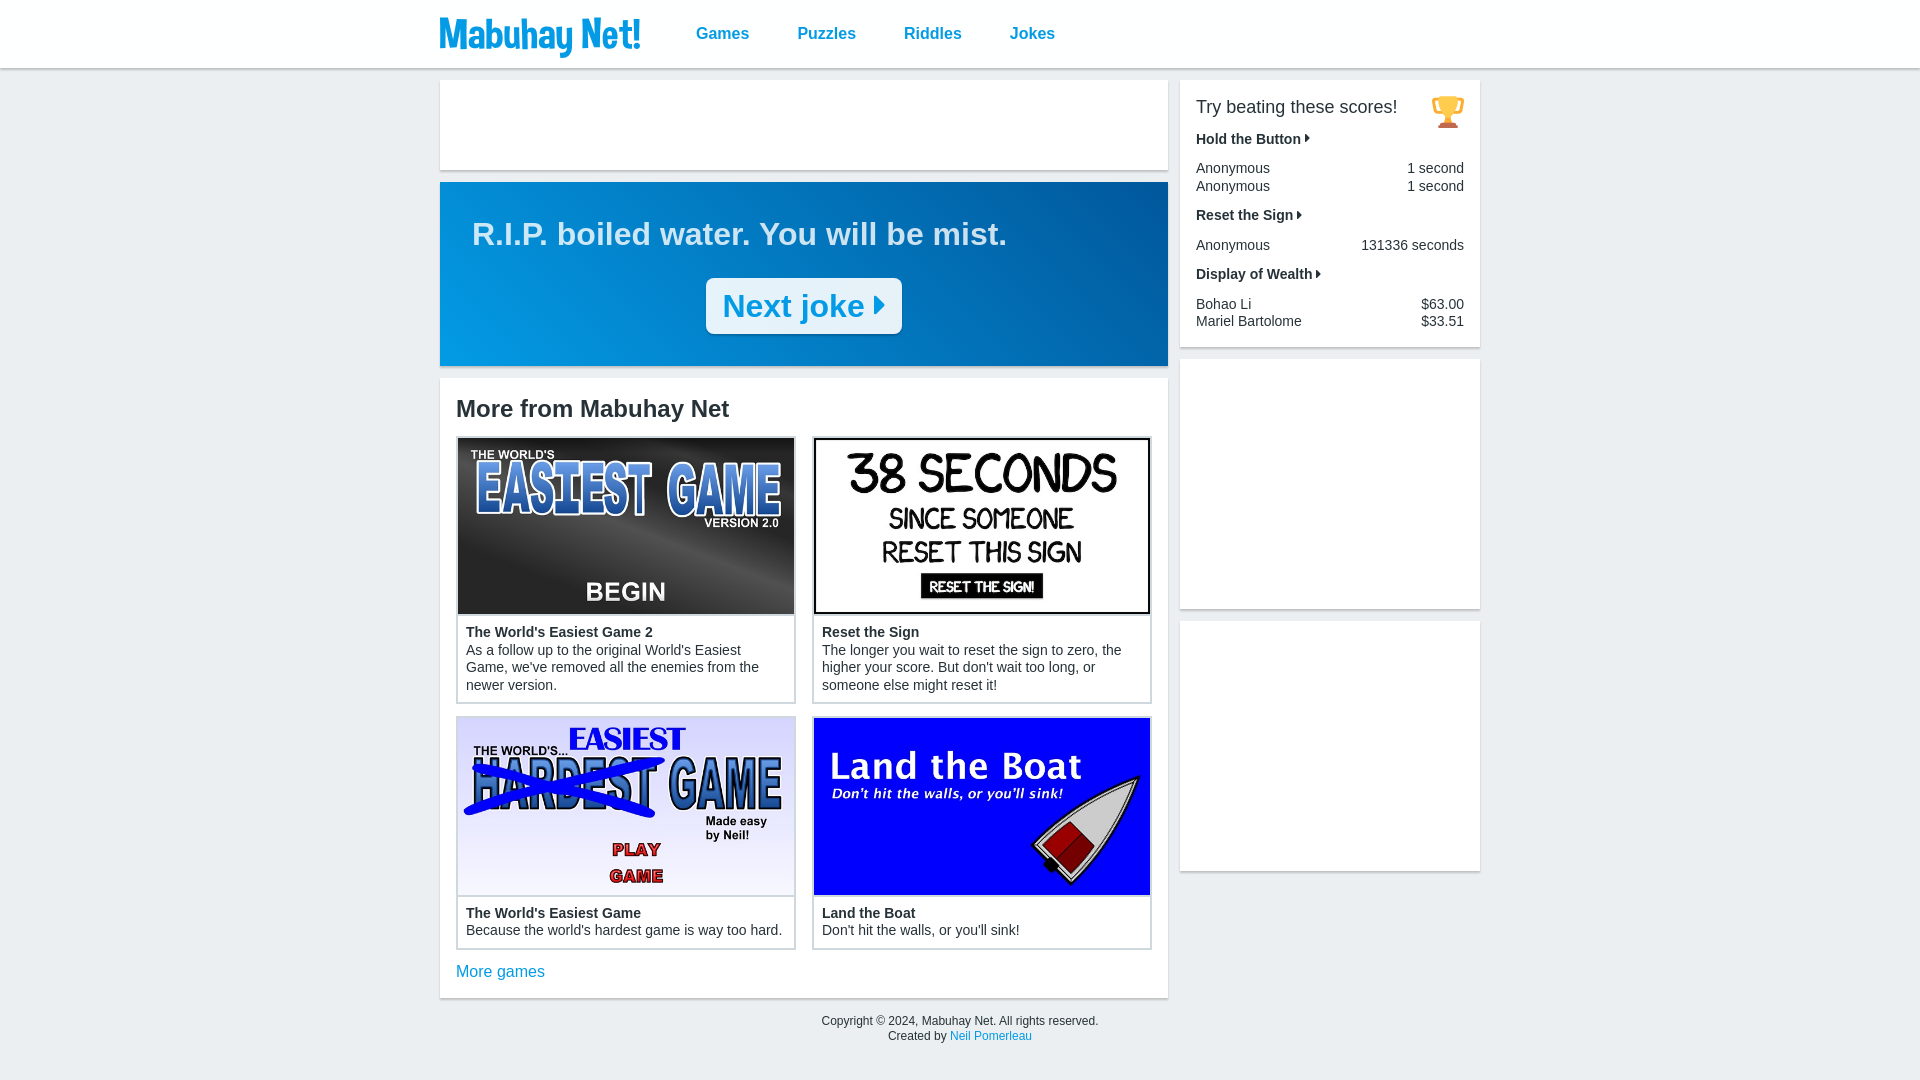  I want to click on The World's Easiest Game, so click(554, 913).